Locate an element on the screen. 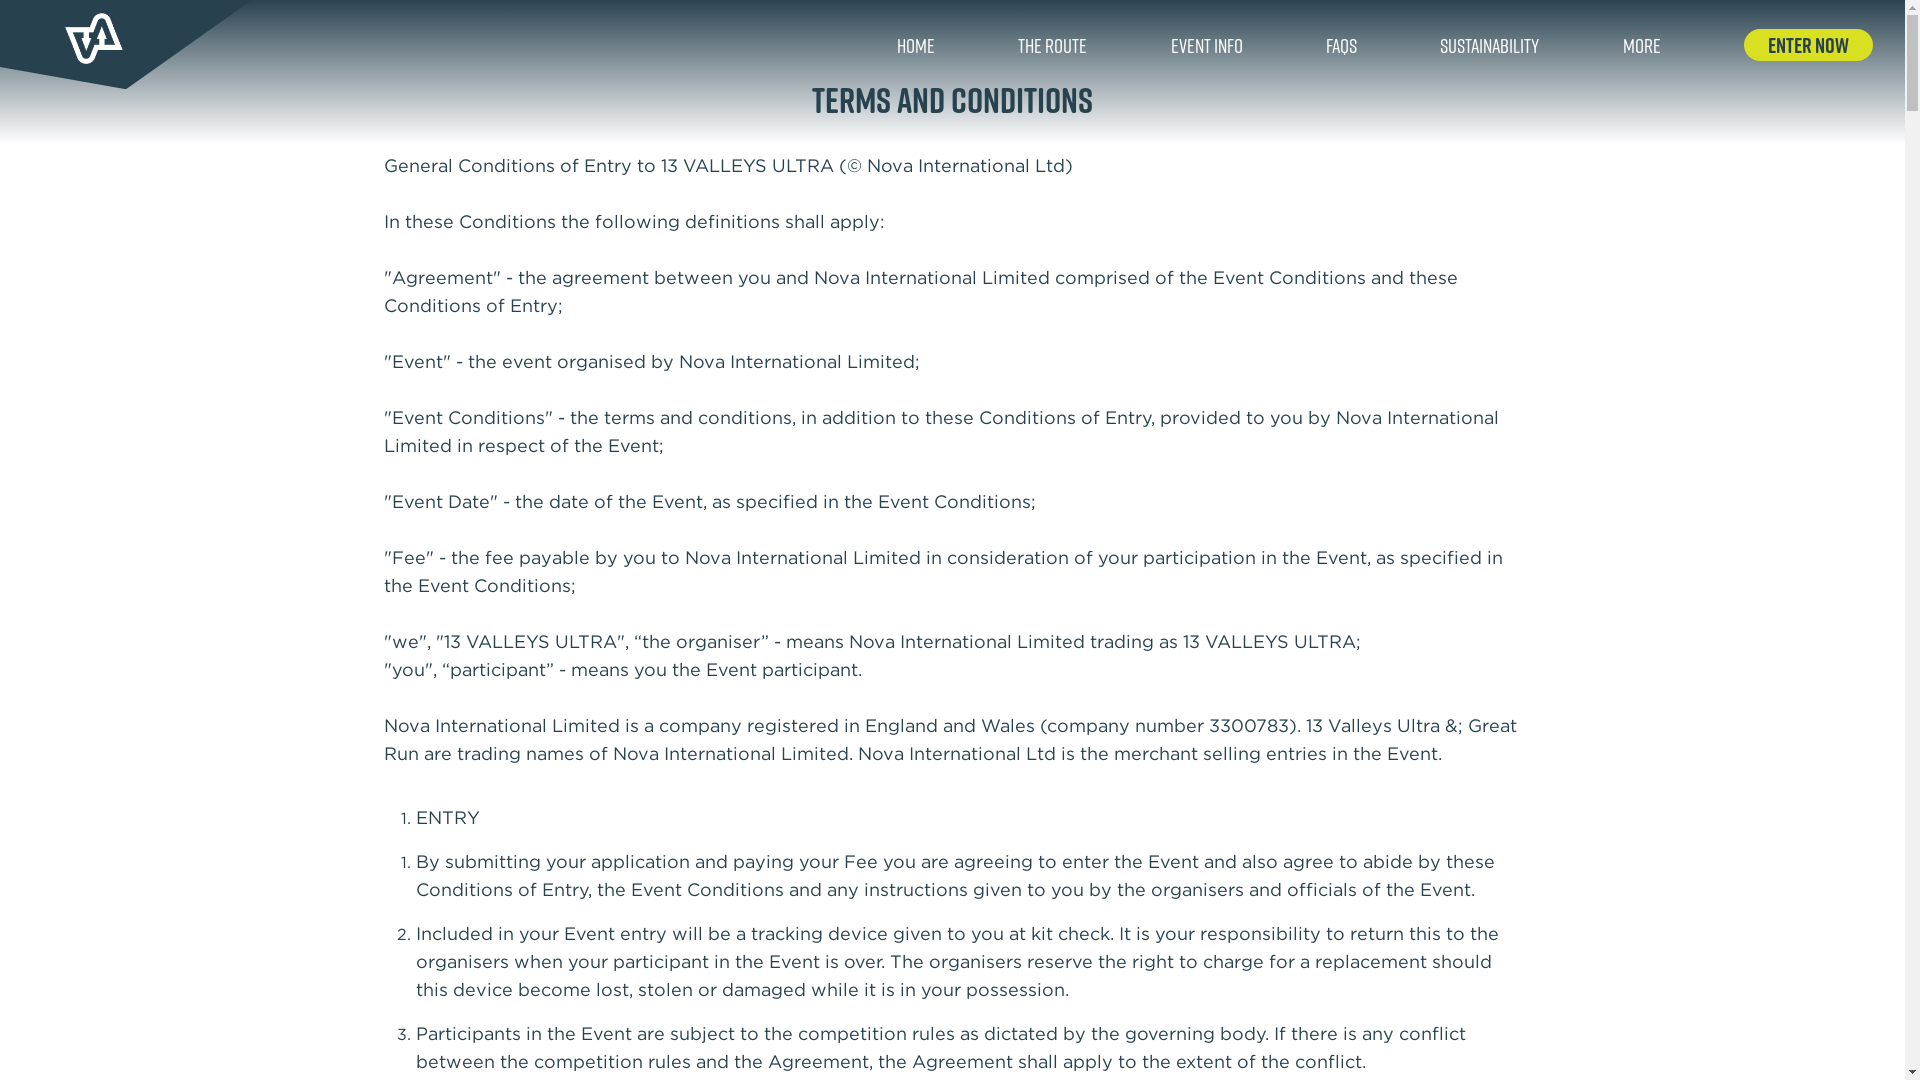 Image resolution: width=1920 pixels, height=1080 pixels. SUSTAINABILITY is located at coordinates (1490, 45).